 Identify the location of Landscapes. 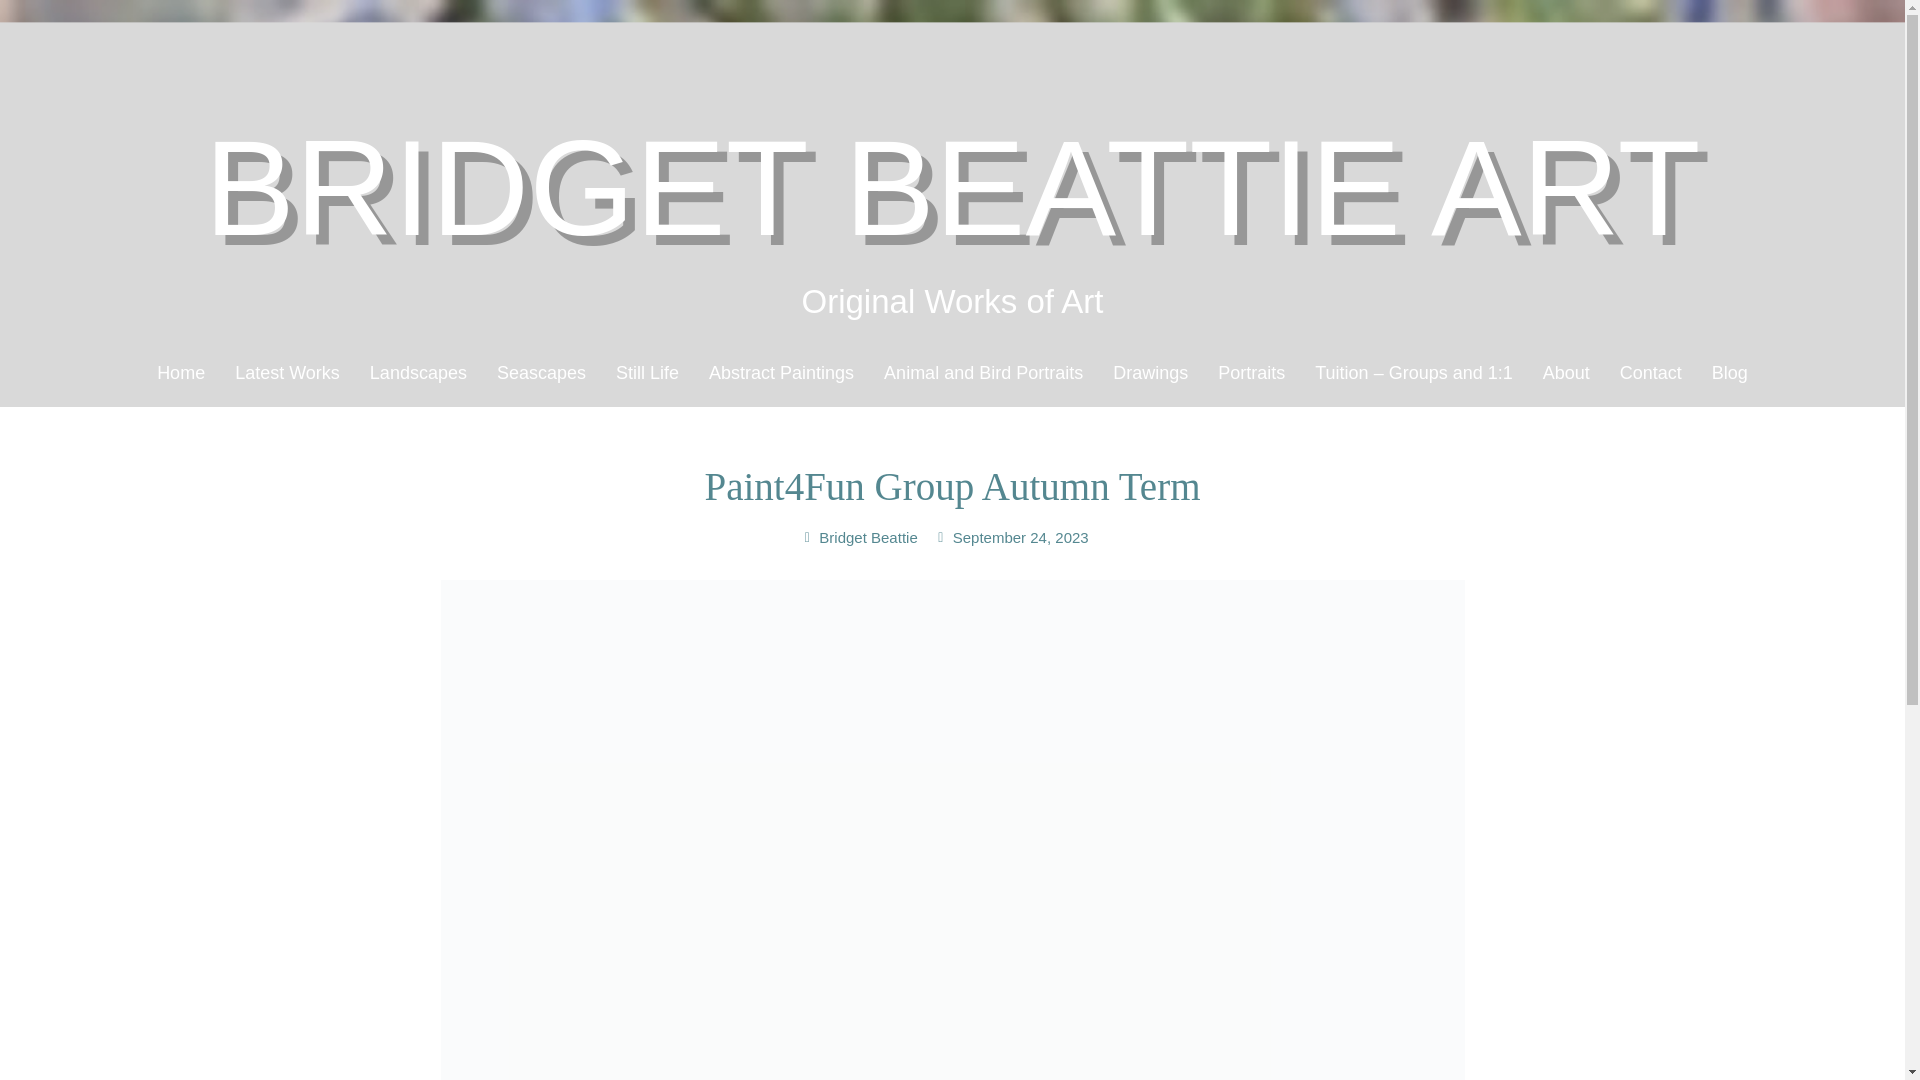
(418, 372).